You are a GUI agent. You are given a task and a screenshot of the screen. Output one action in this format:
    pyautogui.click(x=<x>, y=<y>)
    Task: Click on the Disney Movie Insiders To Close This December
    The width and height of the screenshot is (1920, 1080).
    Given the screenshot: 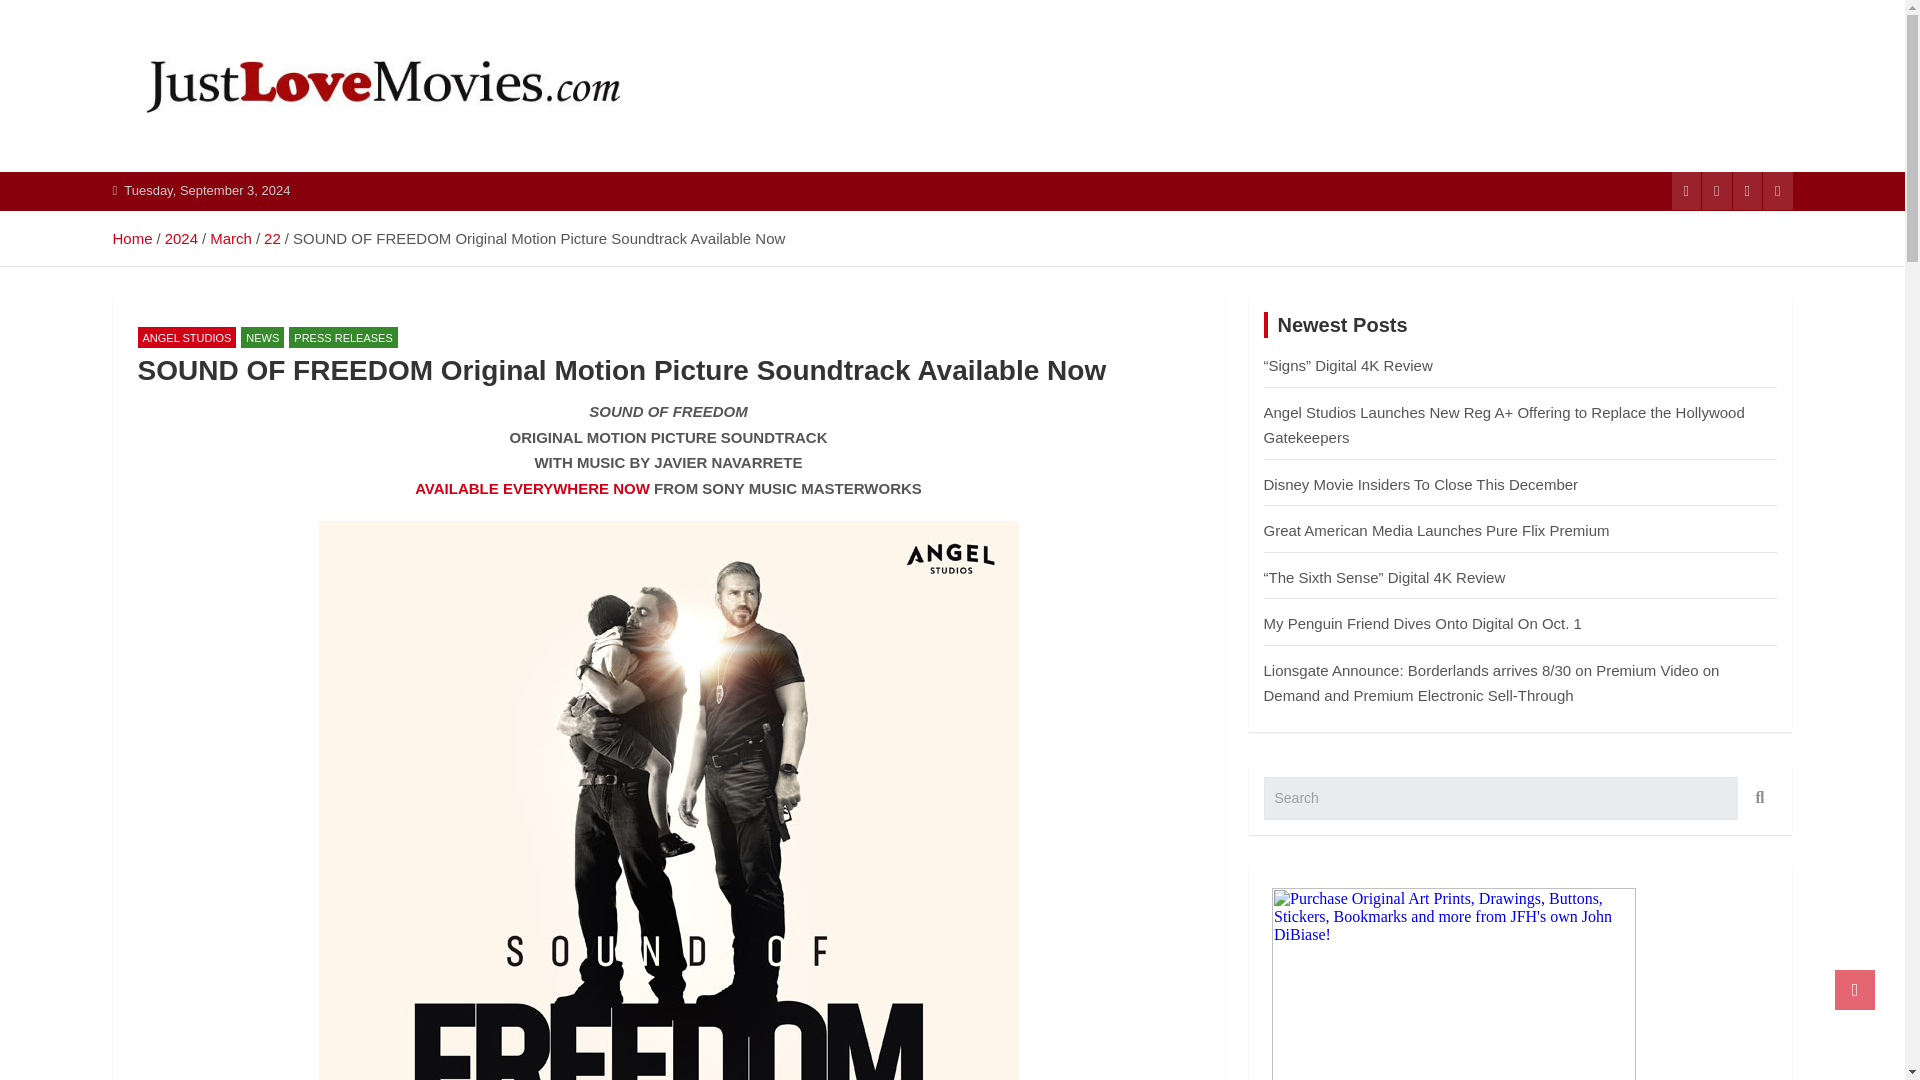 What is the action you would take?
    pyautogui.click(x=1420, y=484)
    